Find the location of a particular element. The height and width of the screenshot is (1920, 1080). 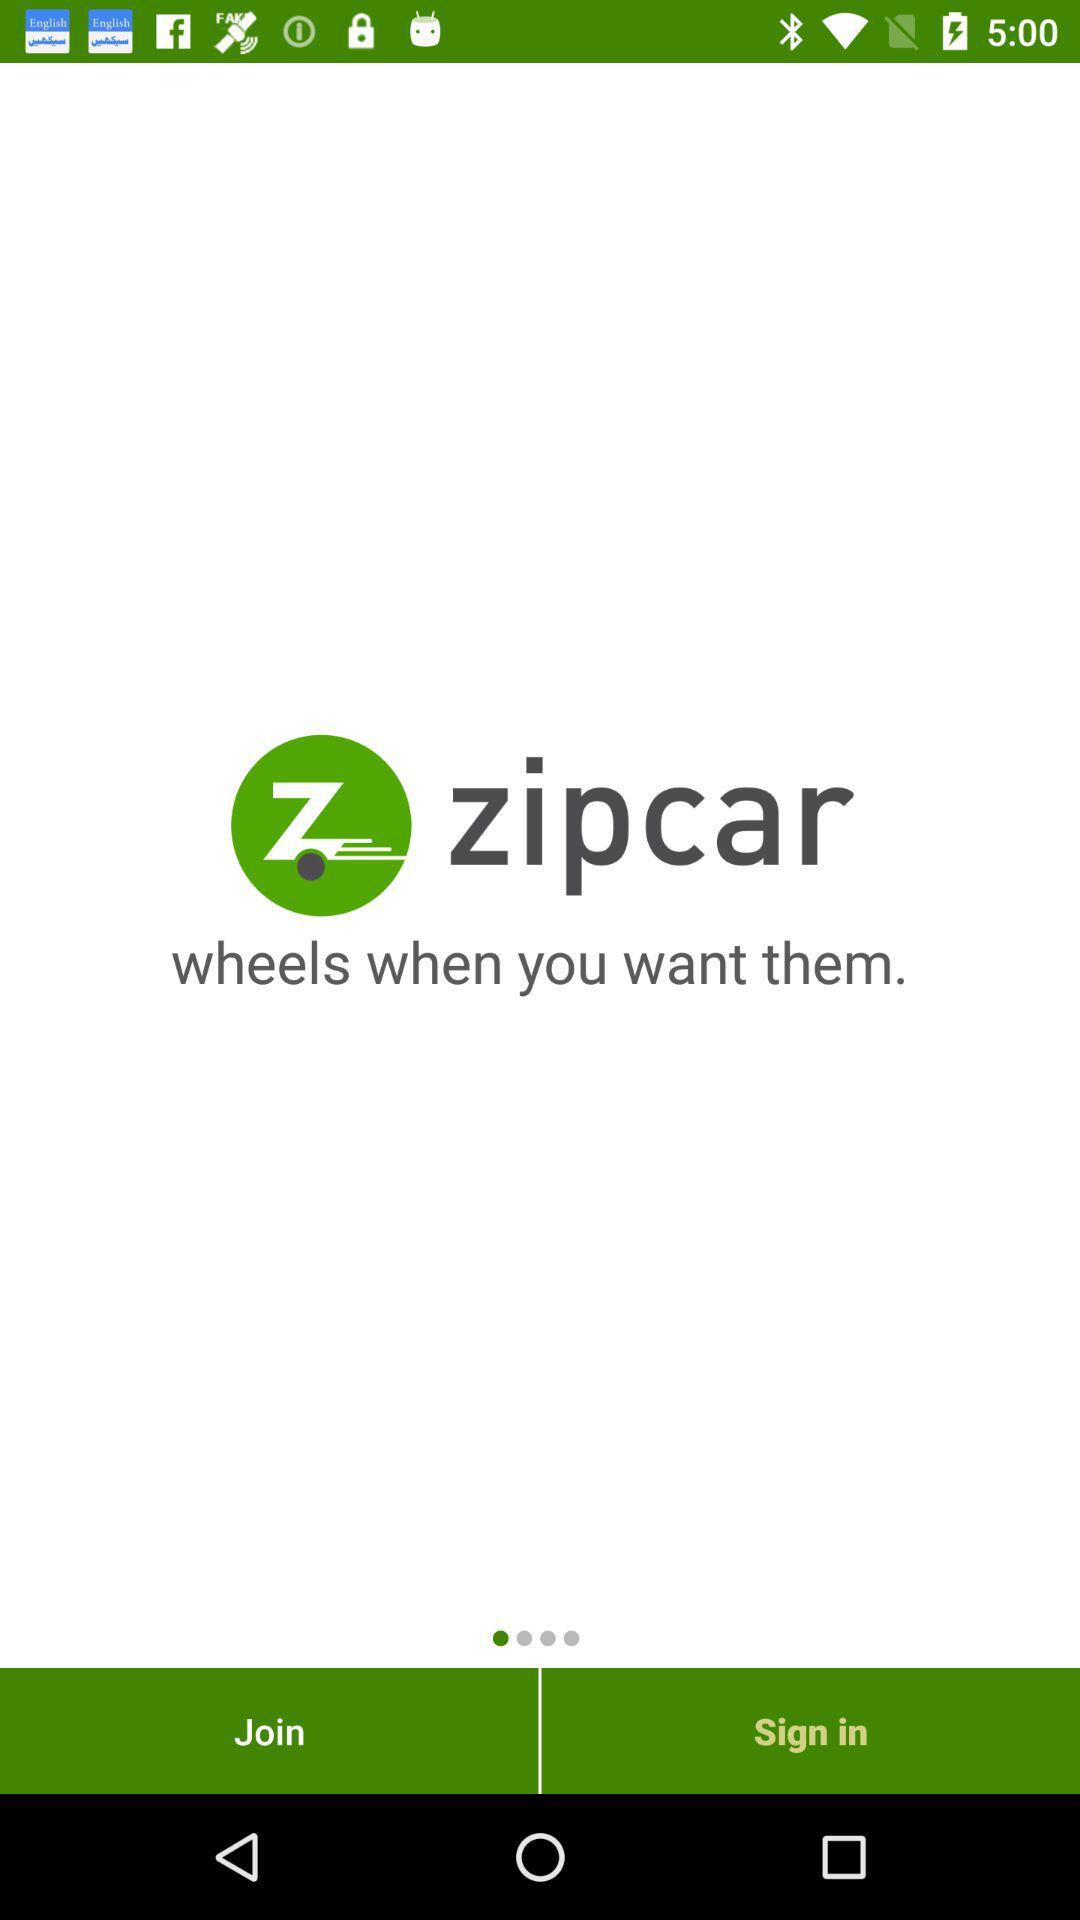

click icon at the bottom left corner is located at coordinates (269, 1730).